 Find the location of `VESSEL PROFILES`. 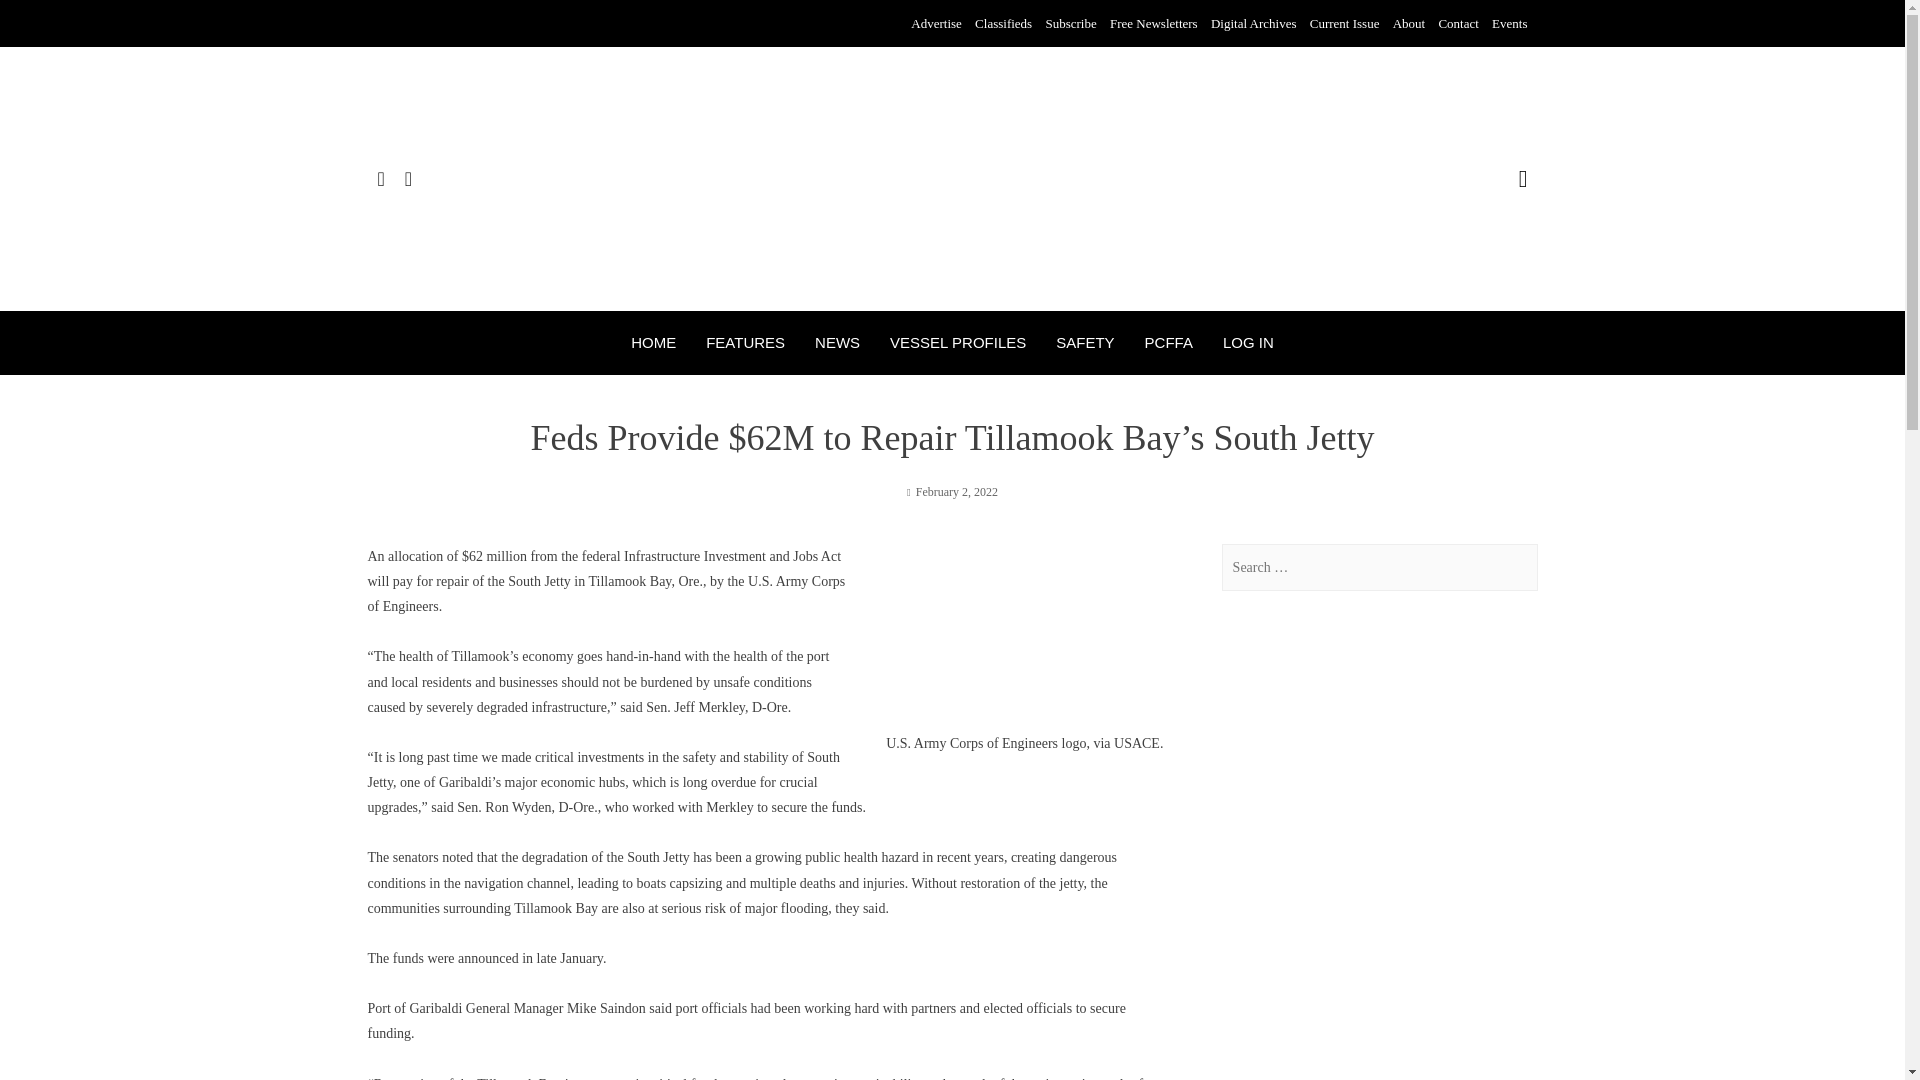

VESSEL PROFILES is located at coordinates (958, 342).